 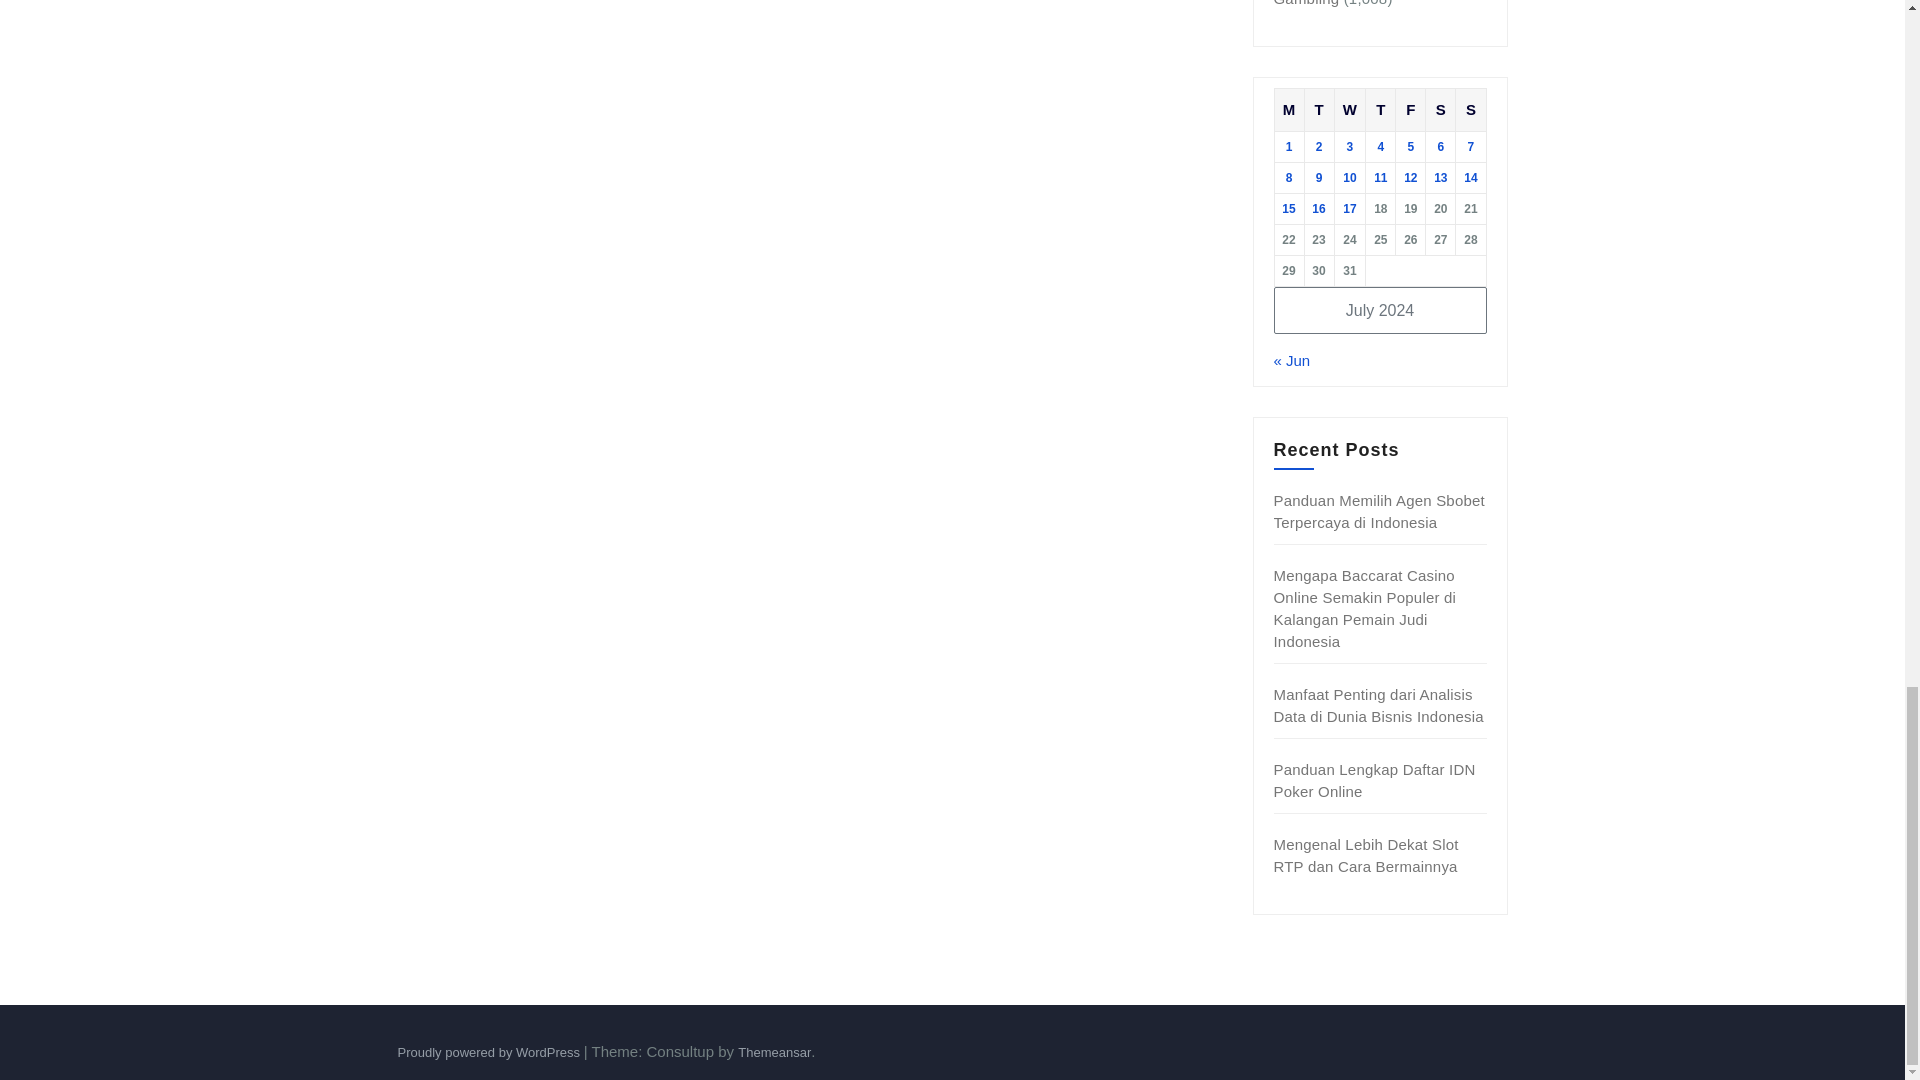 I want to click on Thursday, so click(x=1380, y=110).